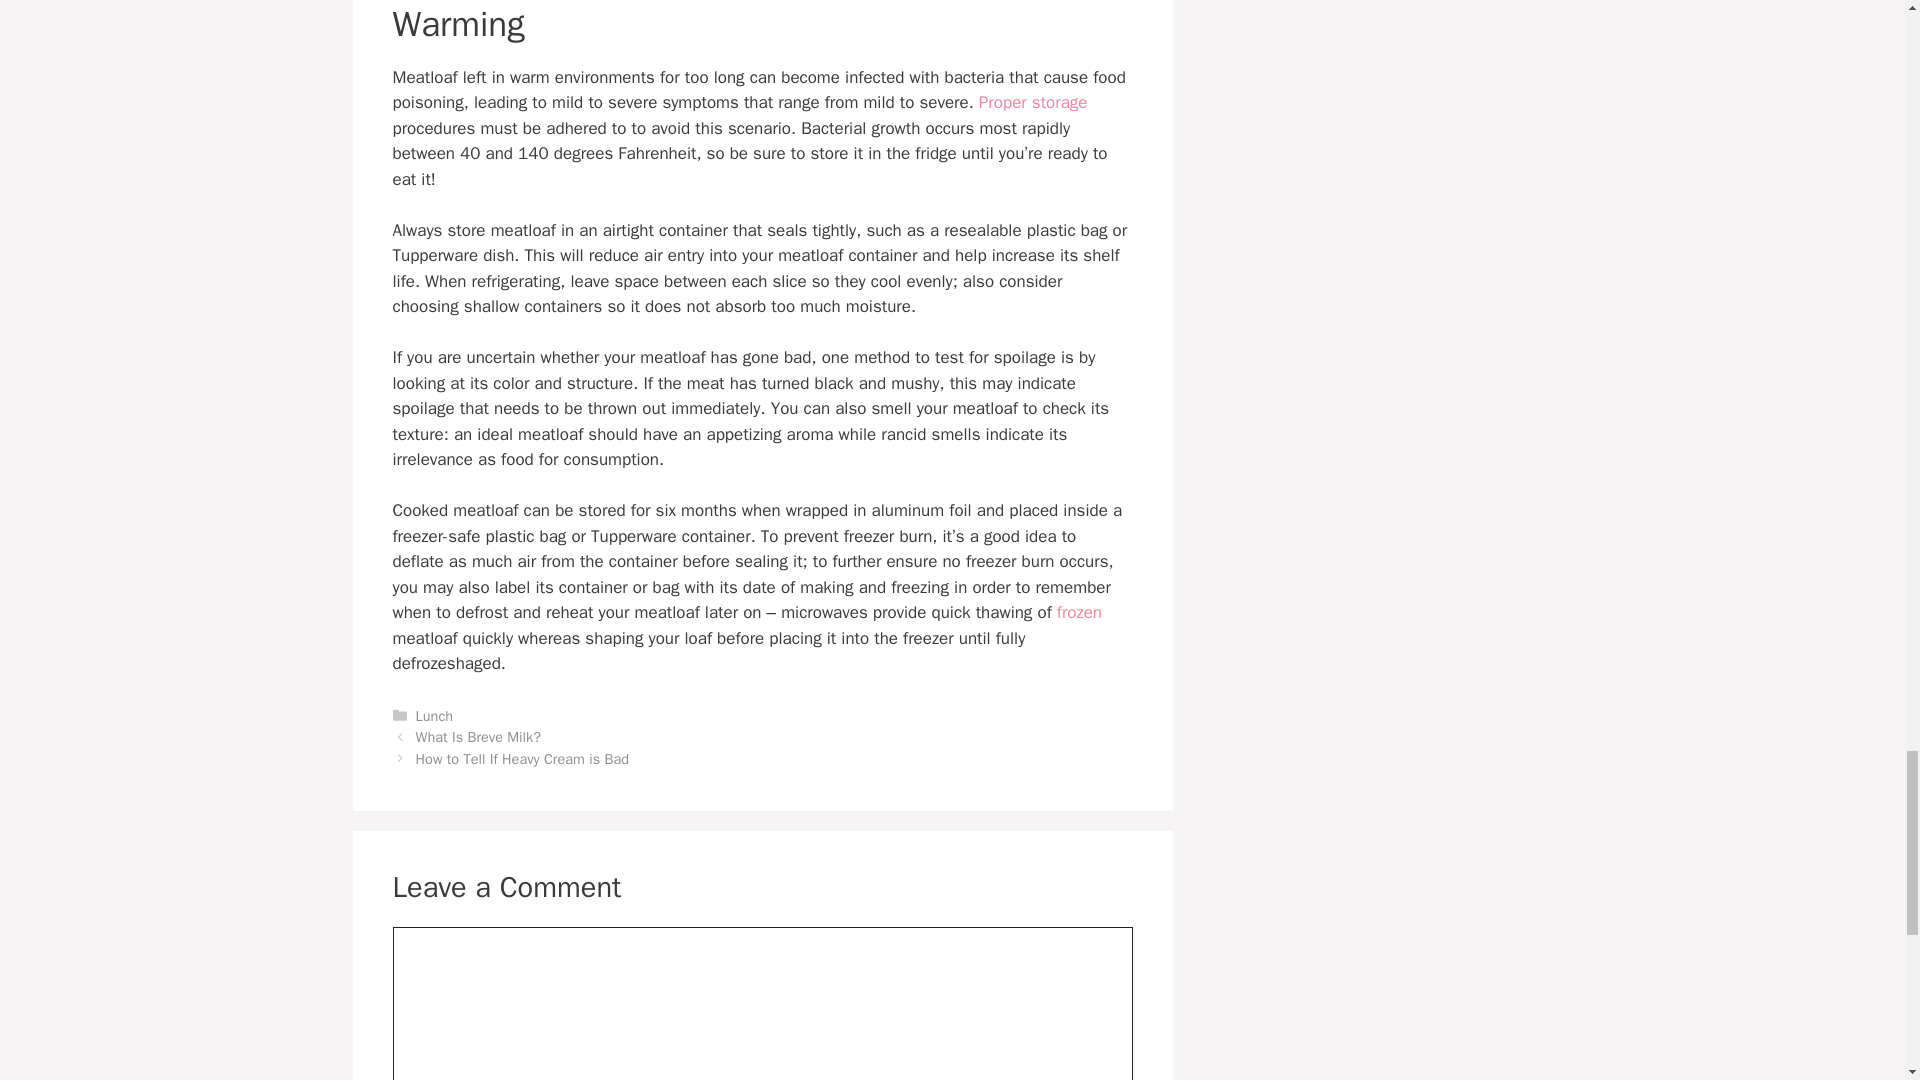 The height and width of the screenshot is (1080, 1920). I want to click on Previous, so click(478, 736).